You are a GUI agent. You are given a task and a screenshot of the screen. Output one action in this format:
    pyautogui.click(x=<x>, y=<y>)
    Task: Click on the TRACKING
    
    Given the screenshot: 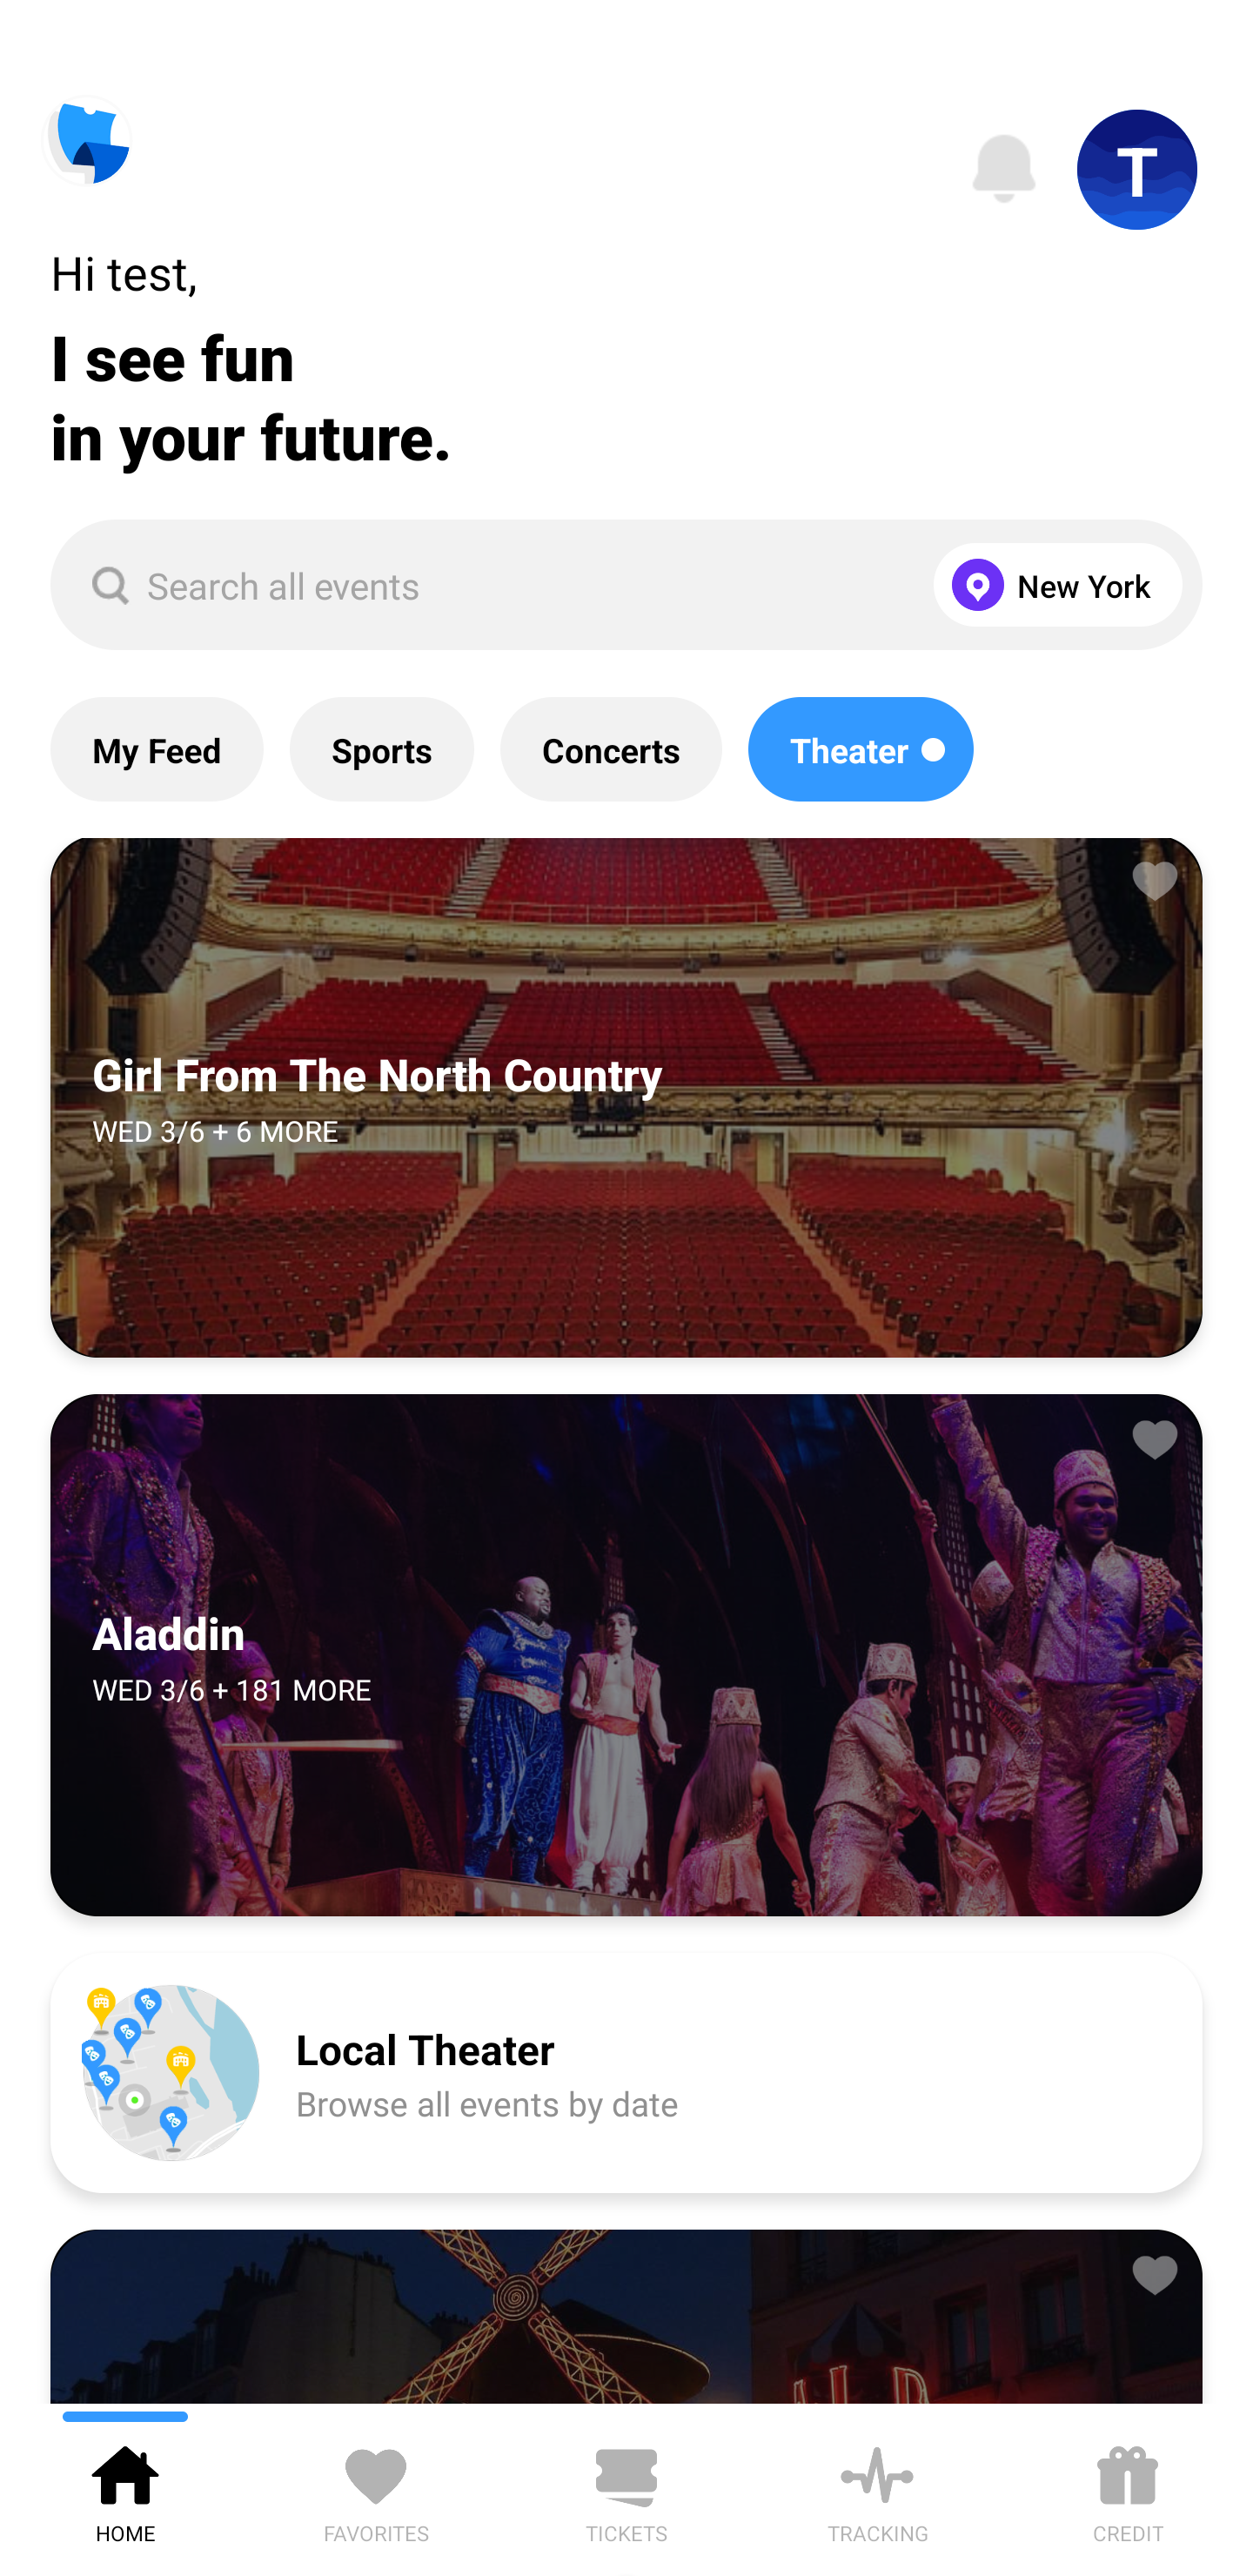 What is the action you would take?
    pyautogui.click(x=877, y=2489)
    